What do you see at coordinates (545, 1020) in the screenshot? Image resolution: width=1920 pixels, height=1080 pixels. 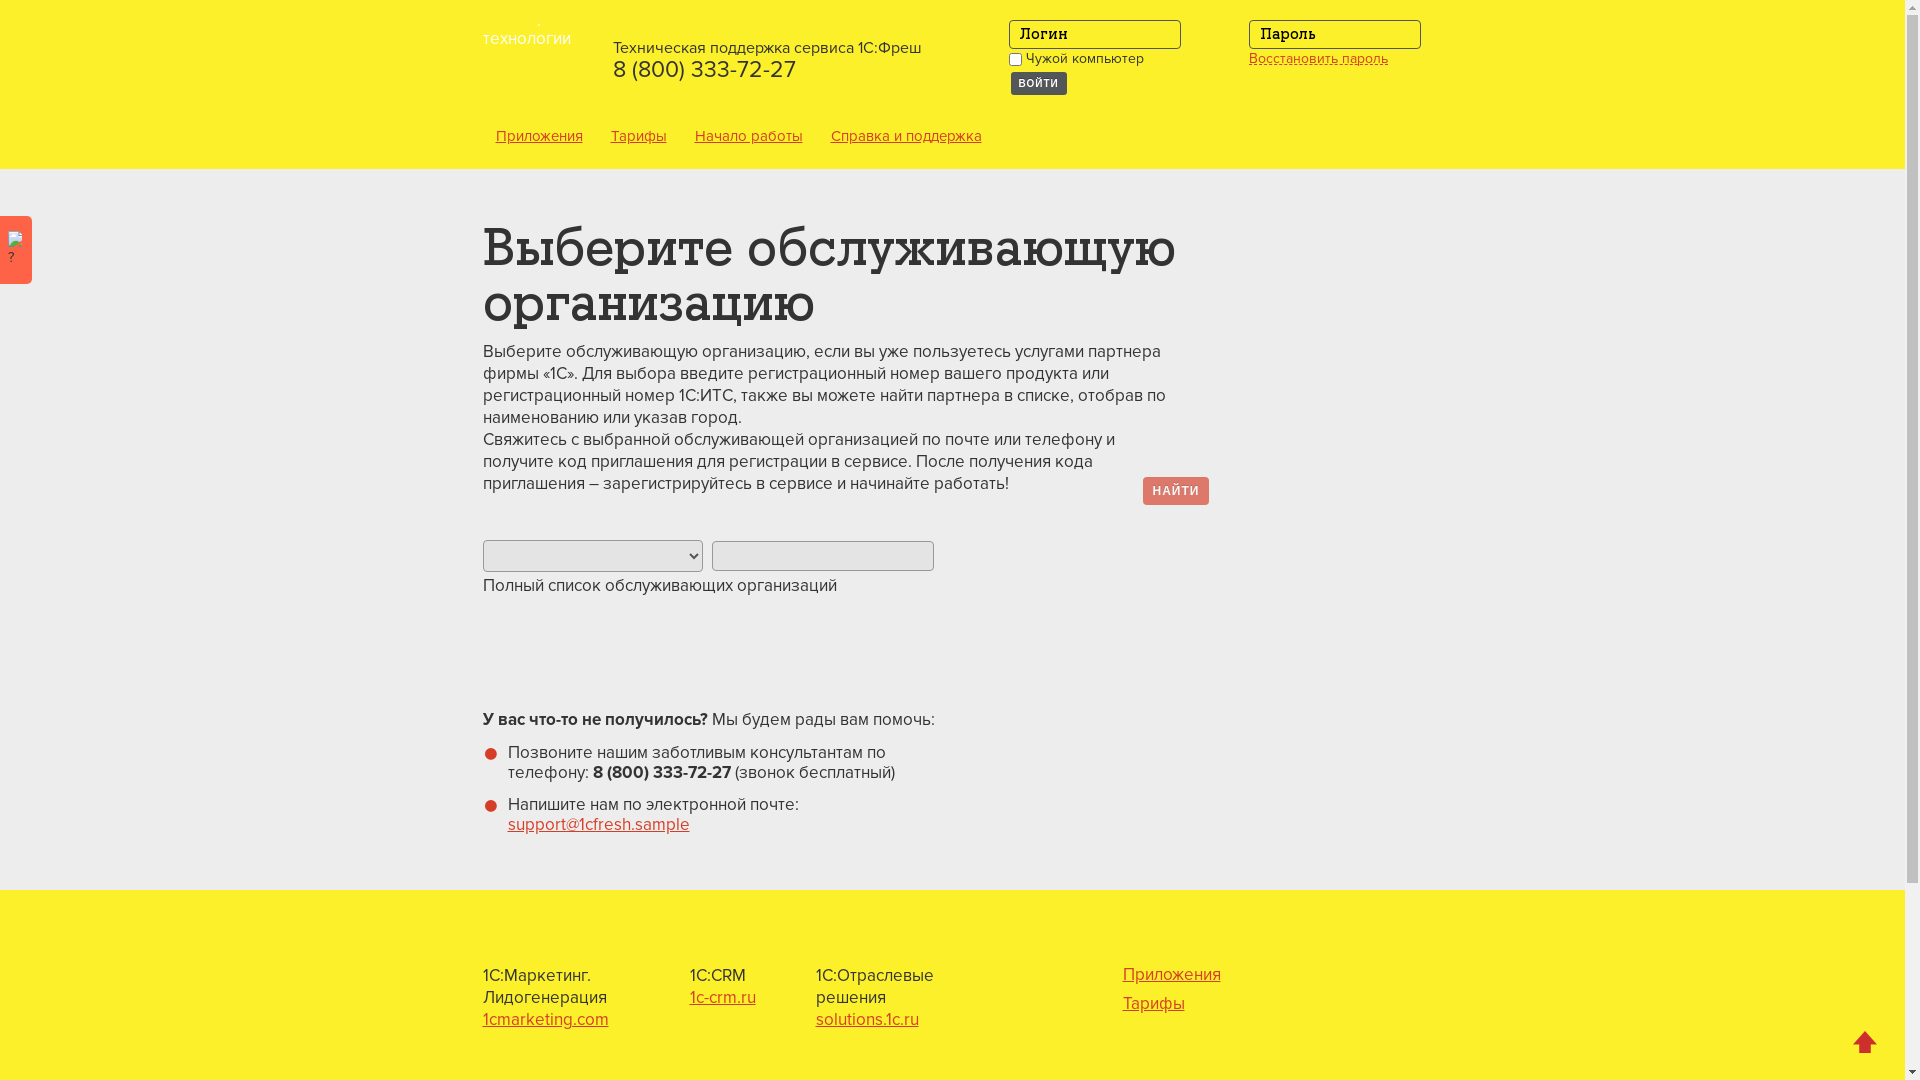 I see `1cmarketing.com` at bounding box center [545, 1020].